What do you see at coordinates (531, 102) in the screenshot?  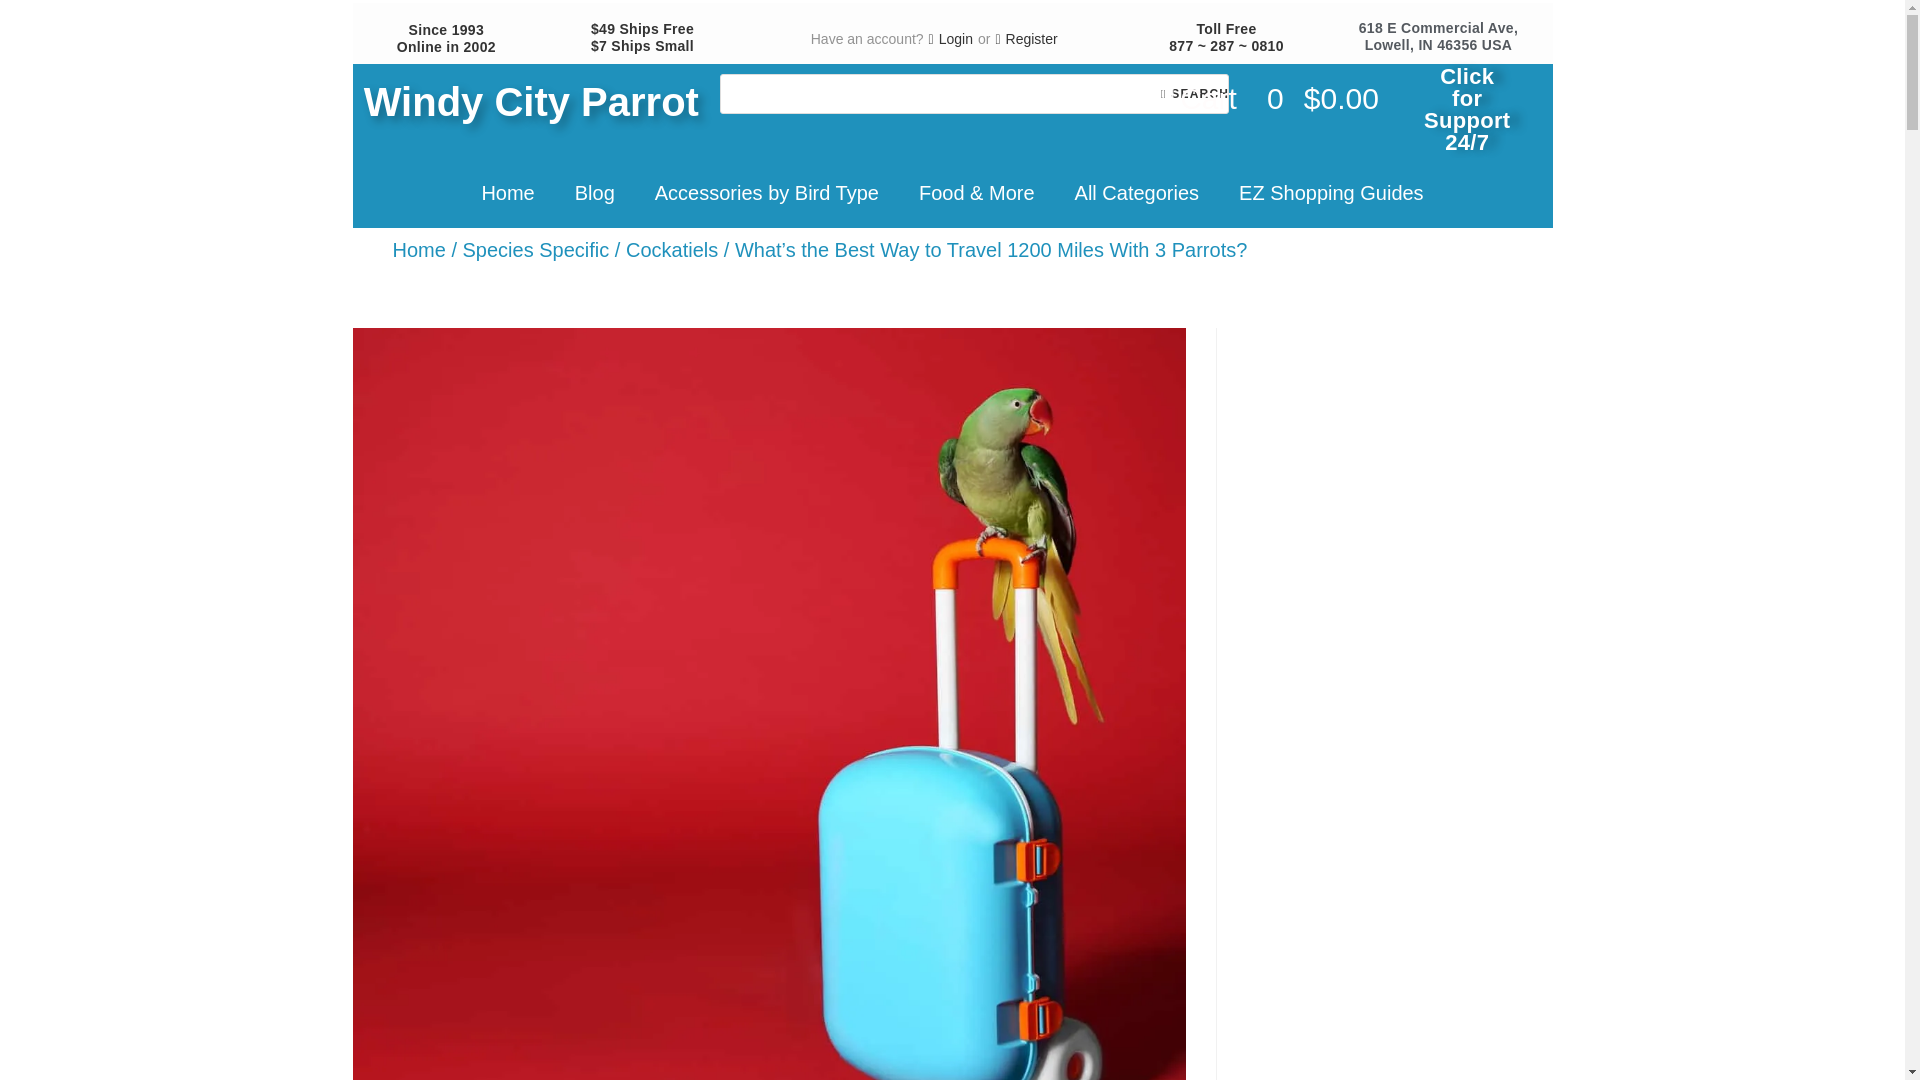 I see `Windy City Parrot` at bounding box center [531, 102].